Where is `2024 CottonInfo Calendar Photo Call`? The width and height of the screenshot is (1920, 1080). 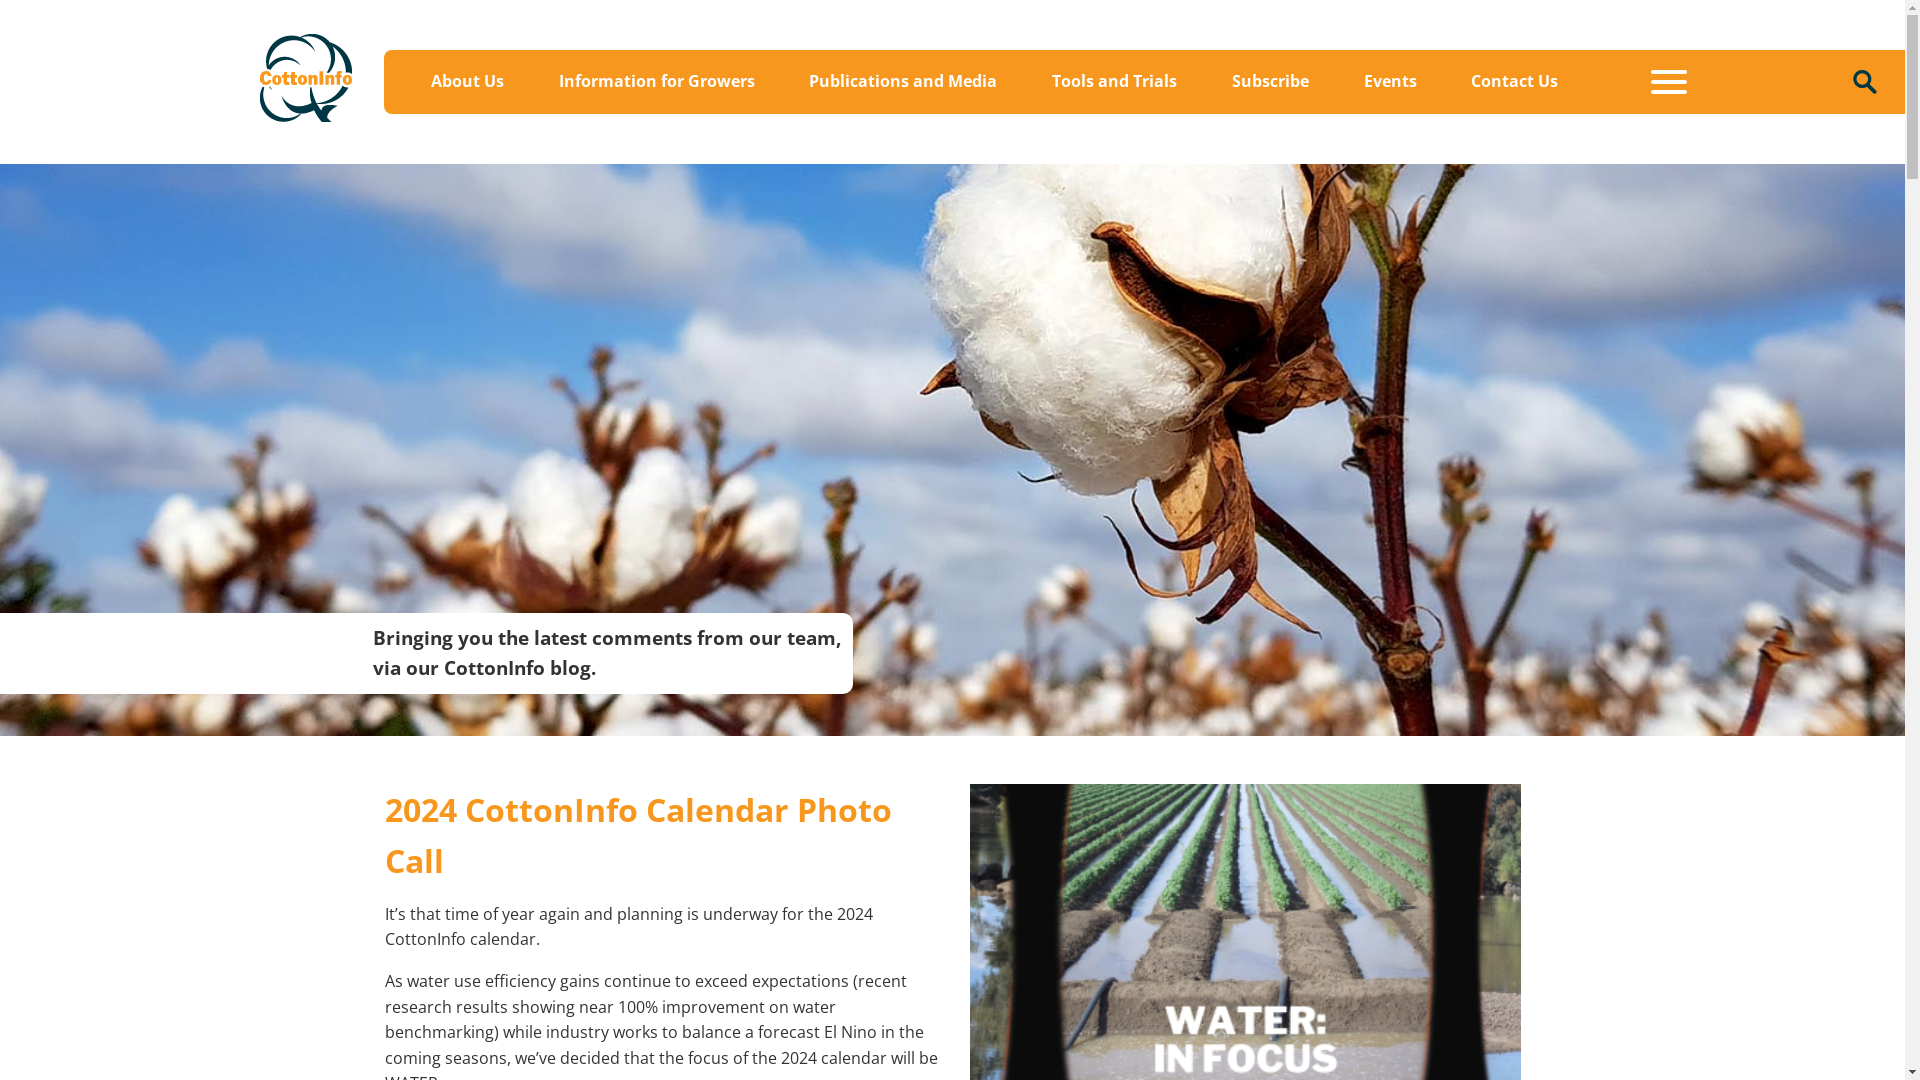
2024 CottonInfo Calendar Photo Call is located at coordinates (638, 835).